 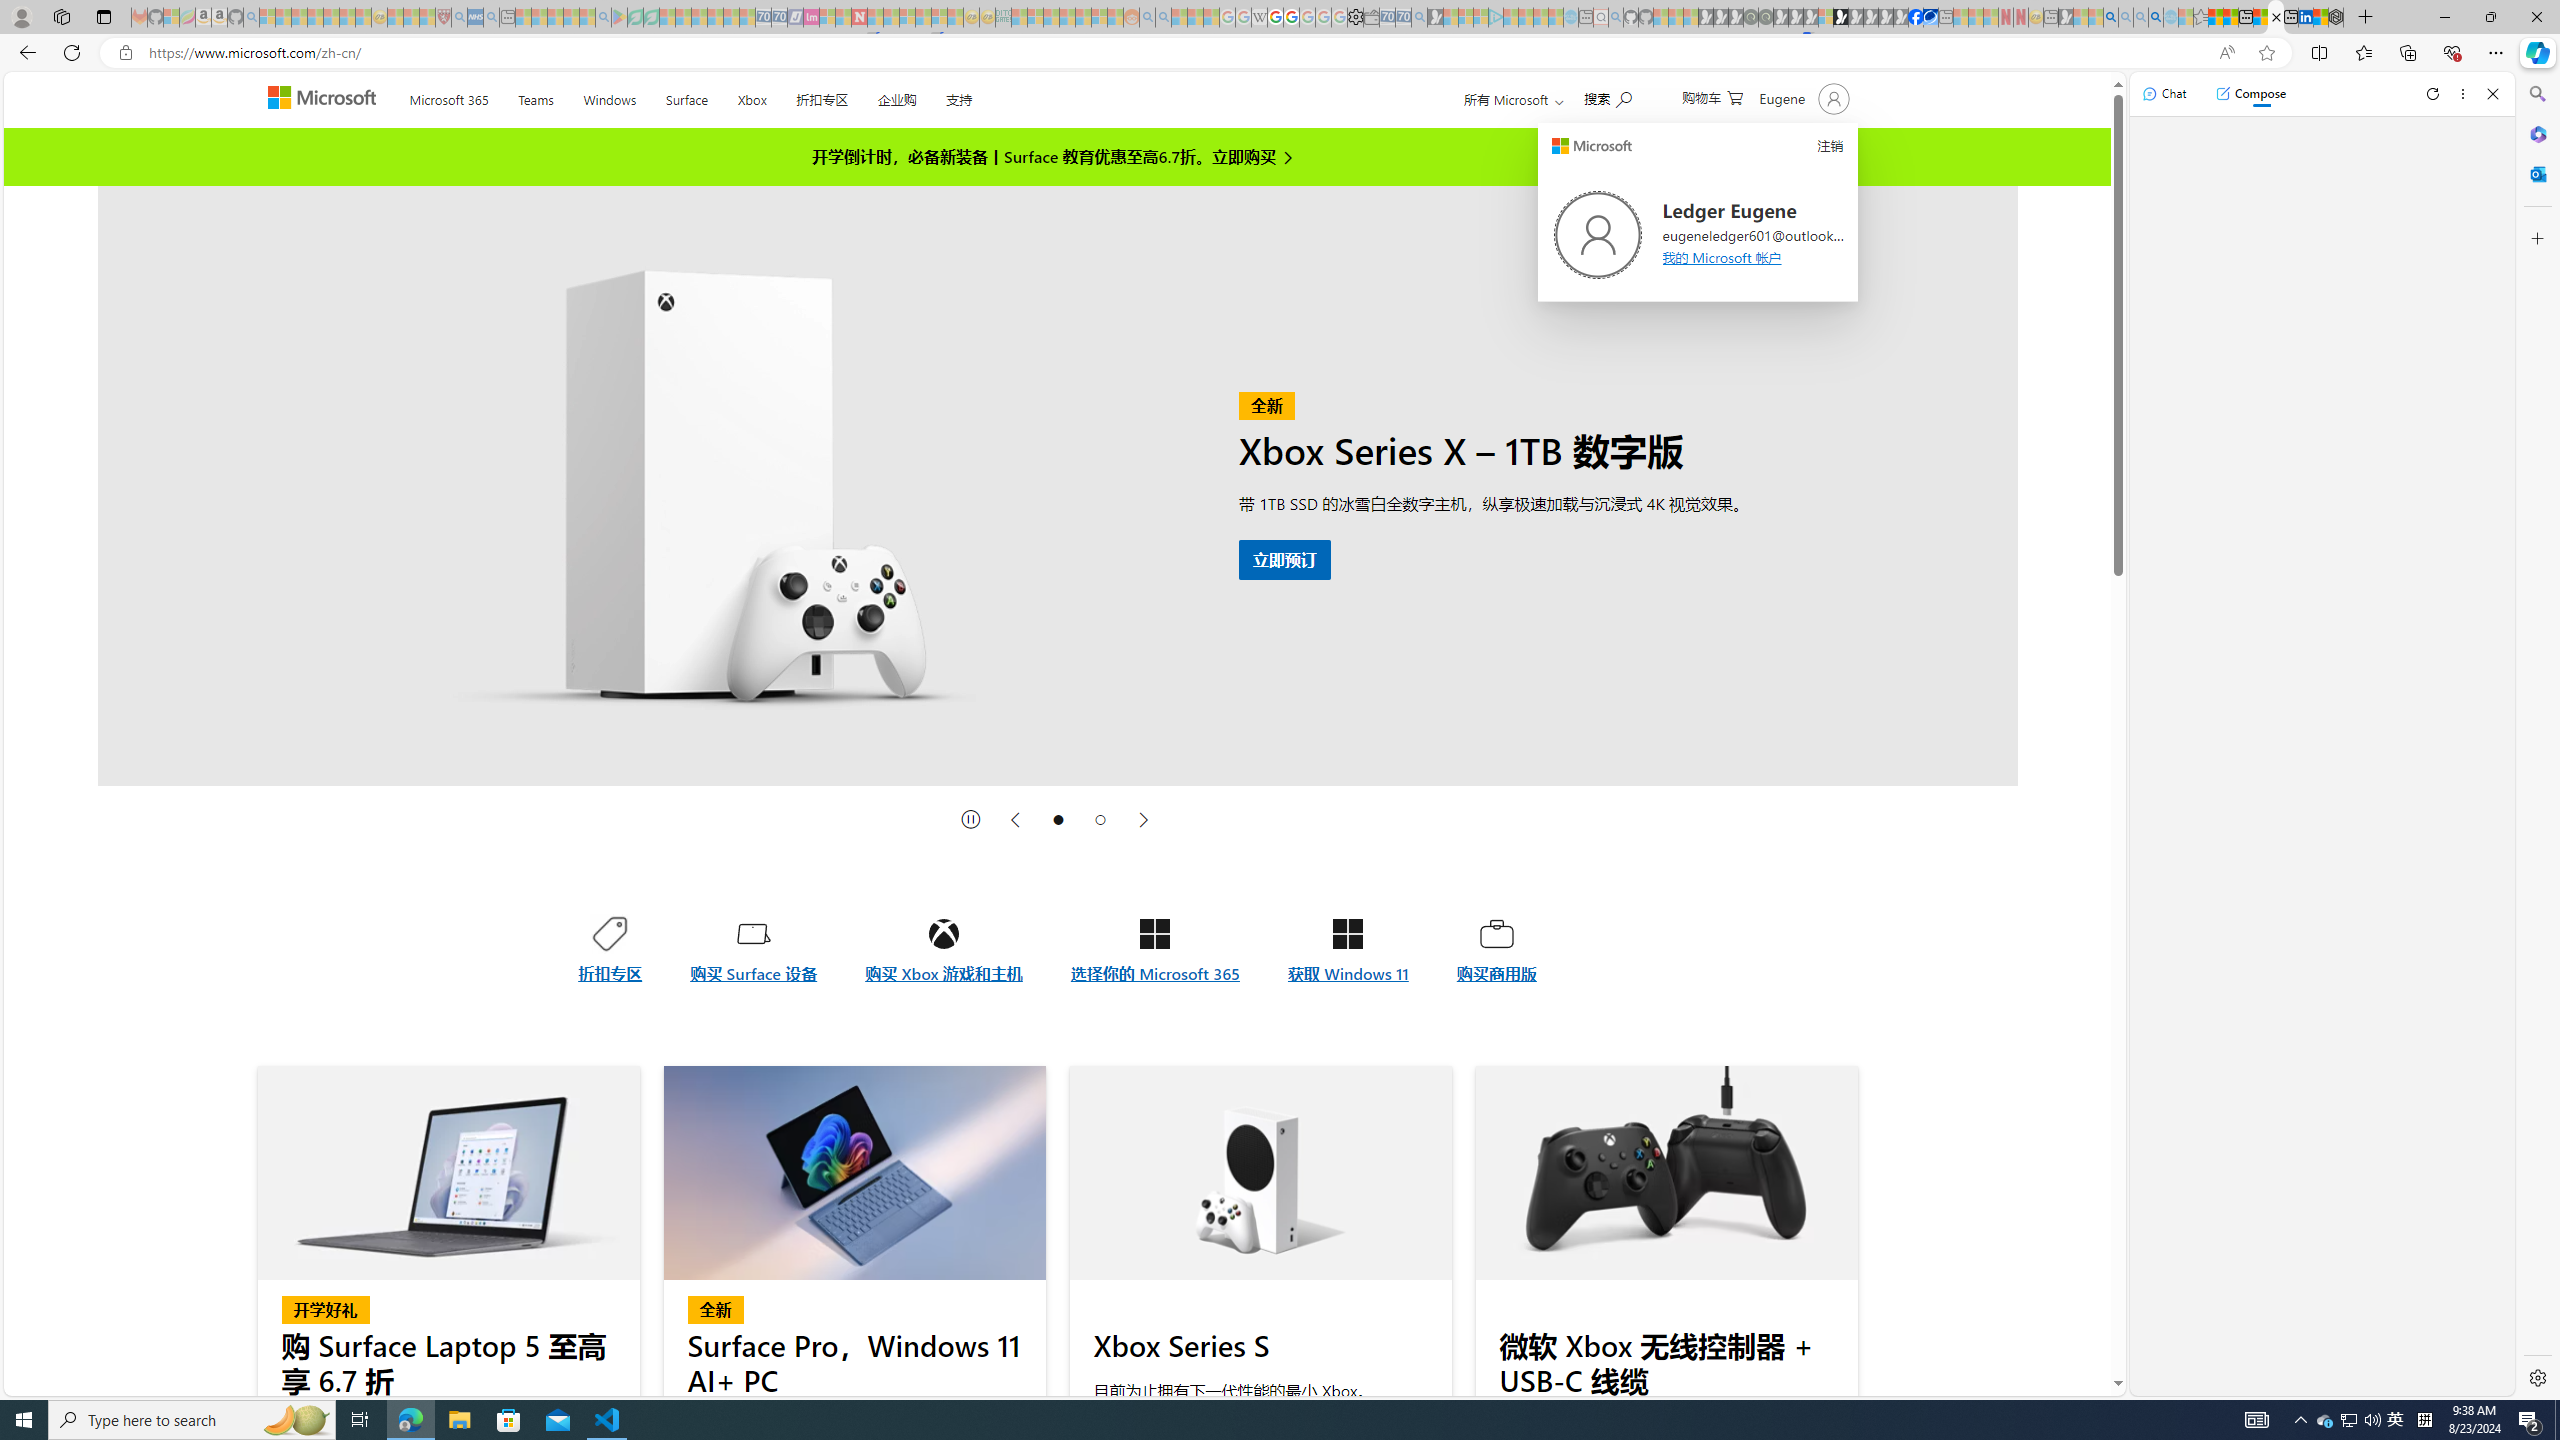 I want to click on Bluey: Let's Play! - Apps on Google Play - Sleeping, so click(x=619, y=17).